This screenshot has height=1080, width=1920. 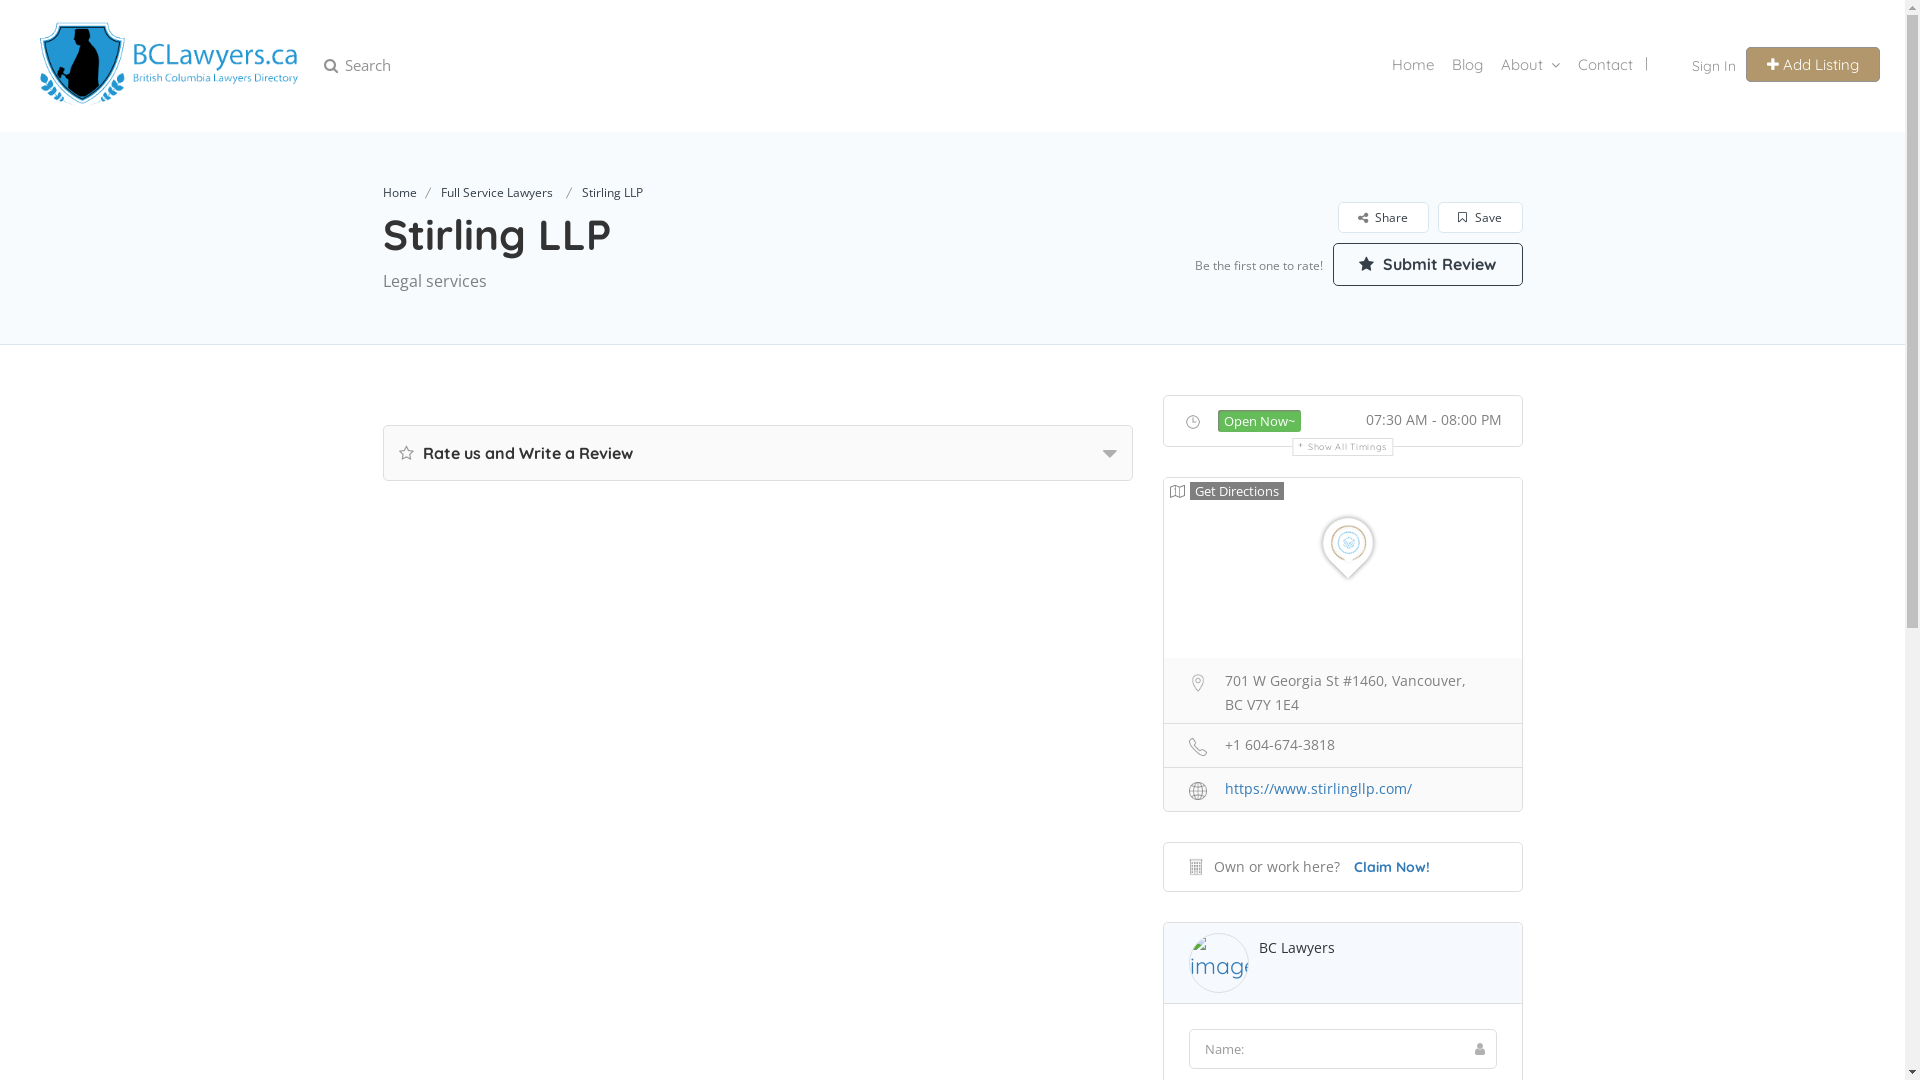 I want to click on Contact, so click(x=1606, y=64).